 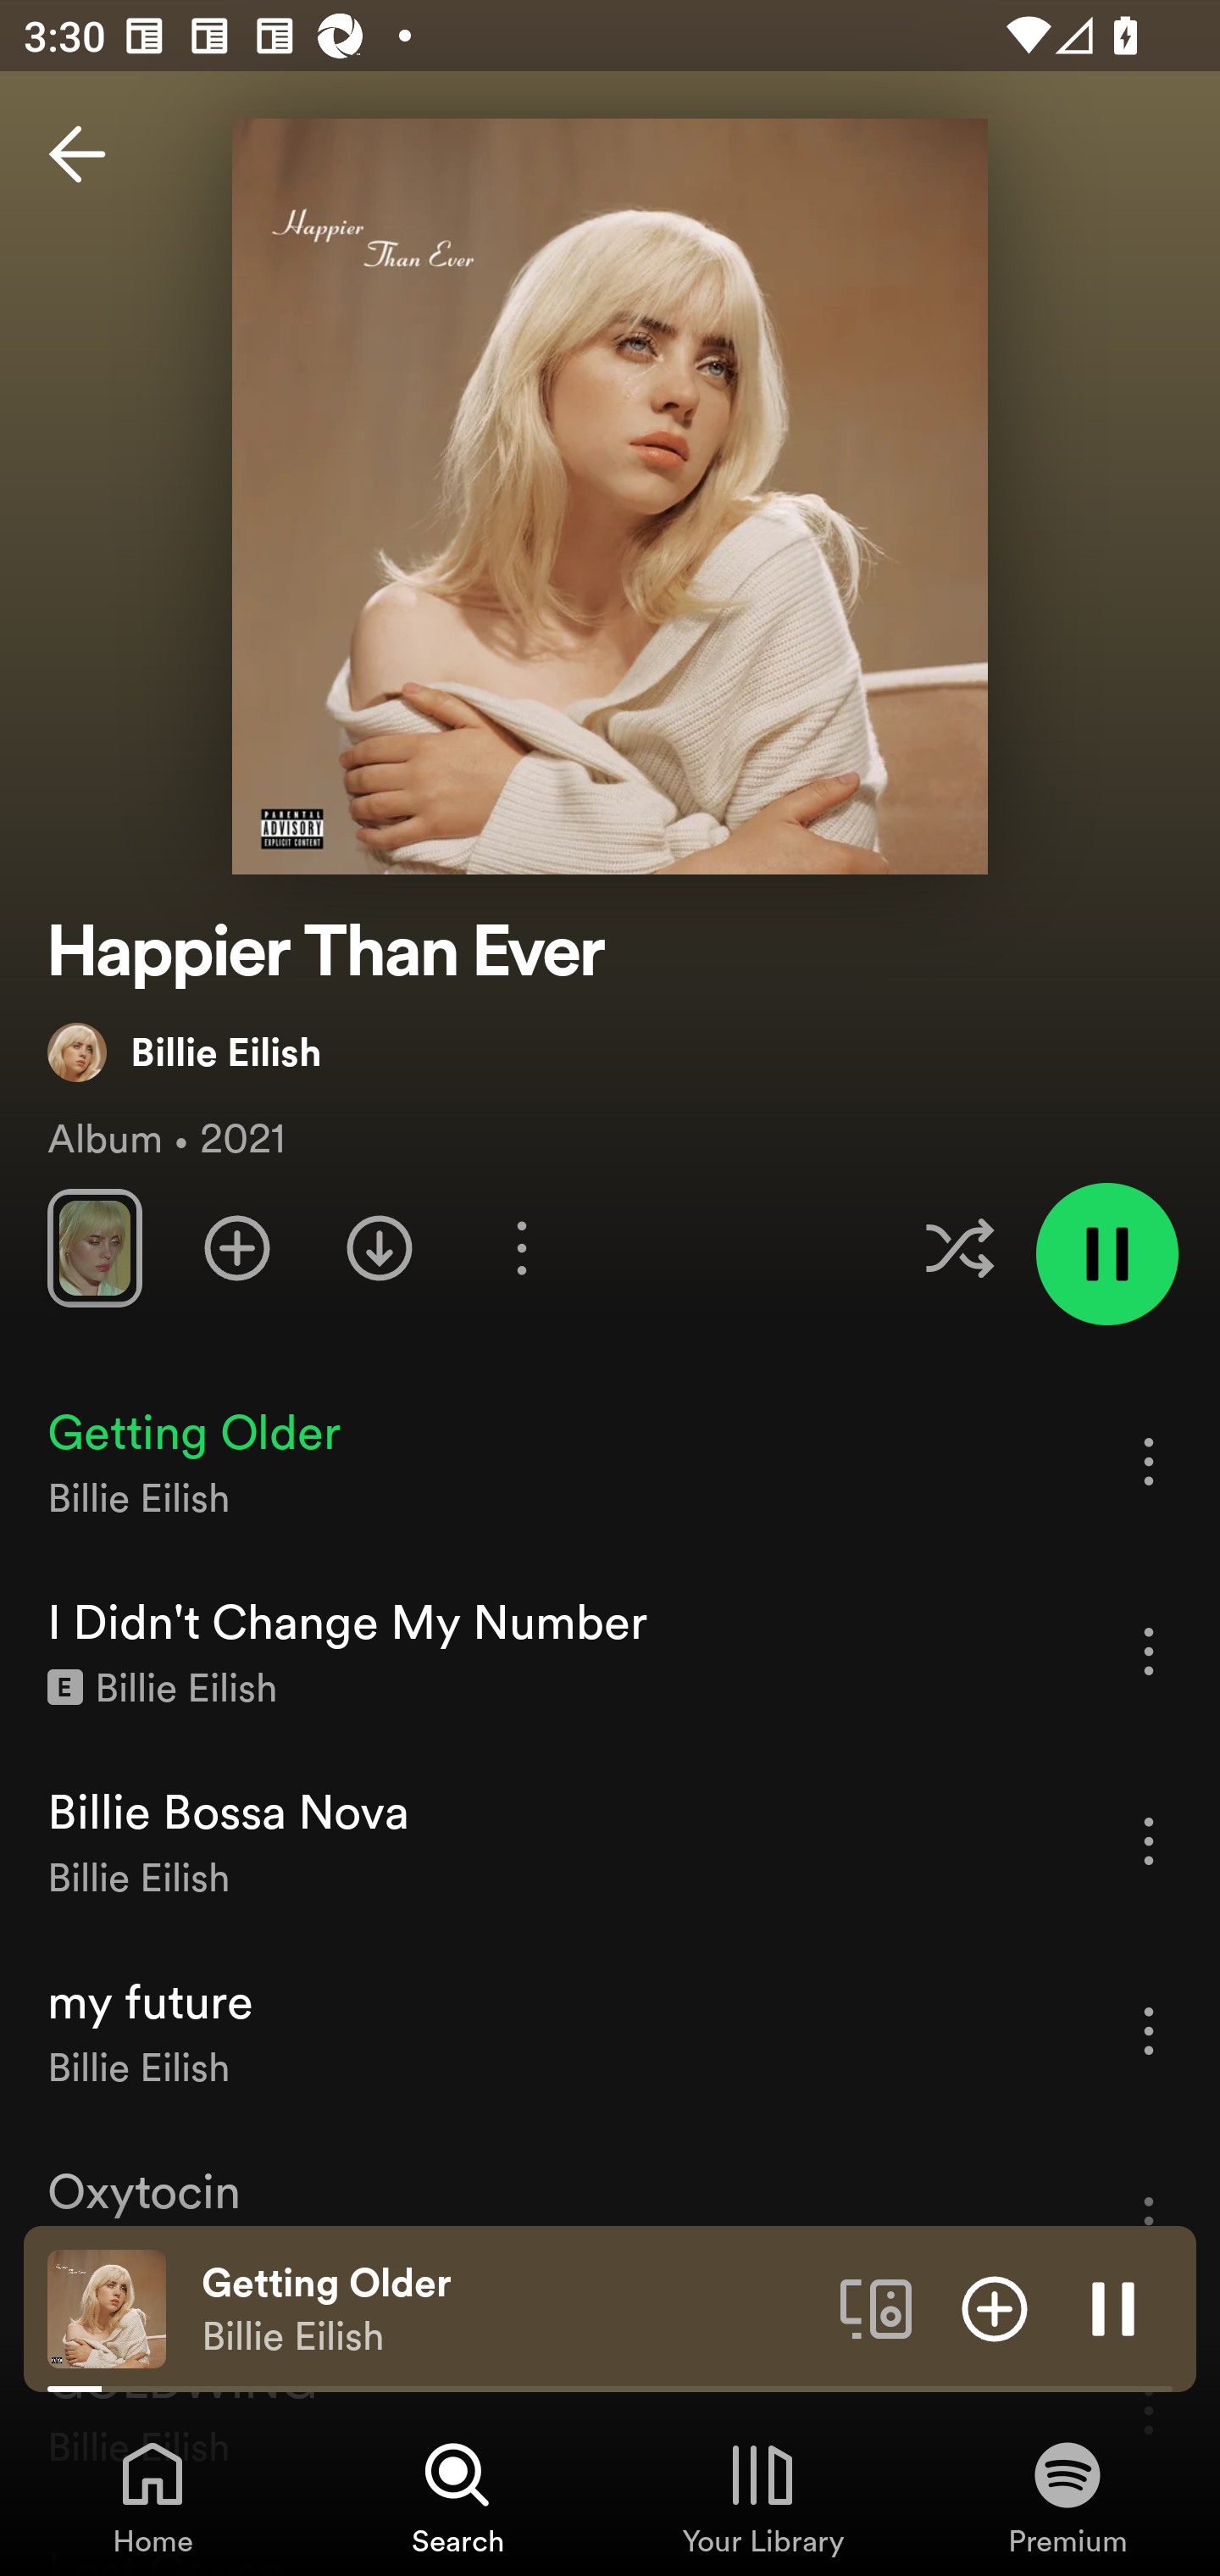 I want to click on Pause playlist, so click(x=1106, y=1254).